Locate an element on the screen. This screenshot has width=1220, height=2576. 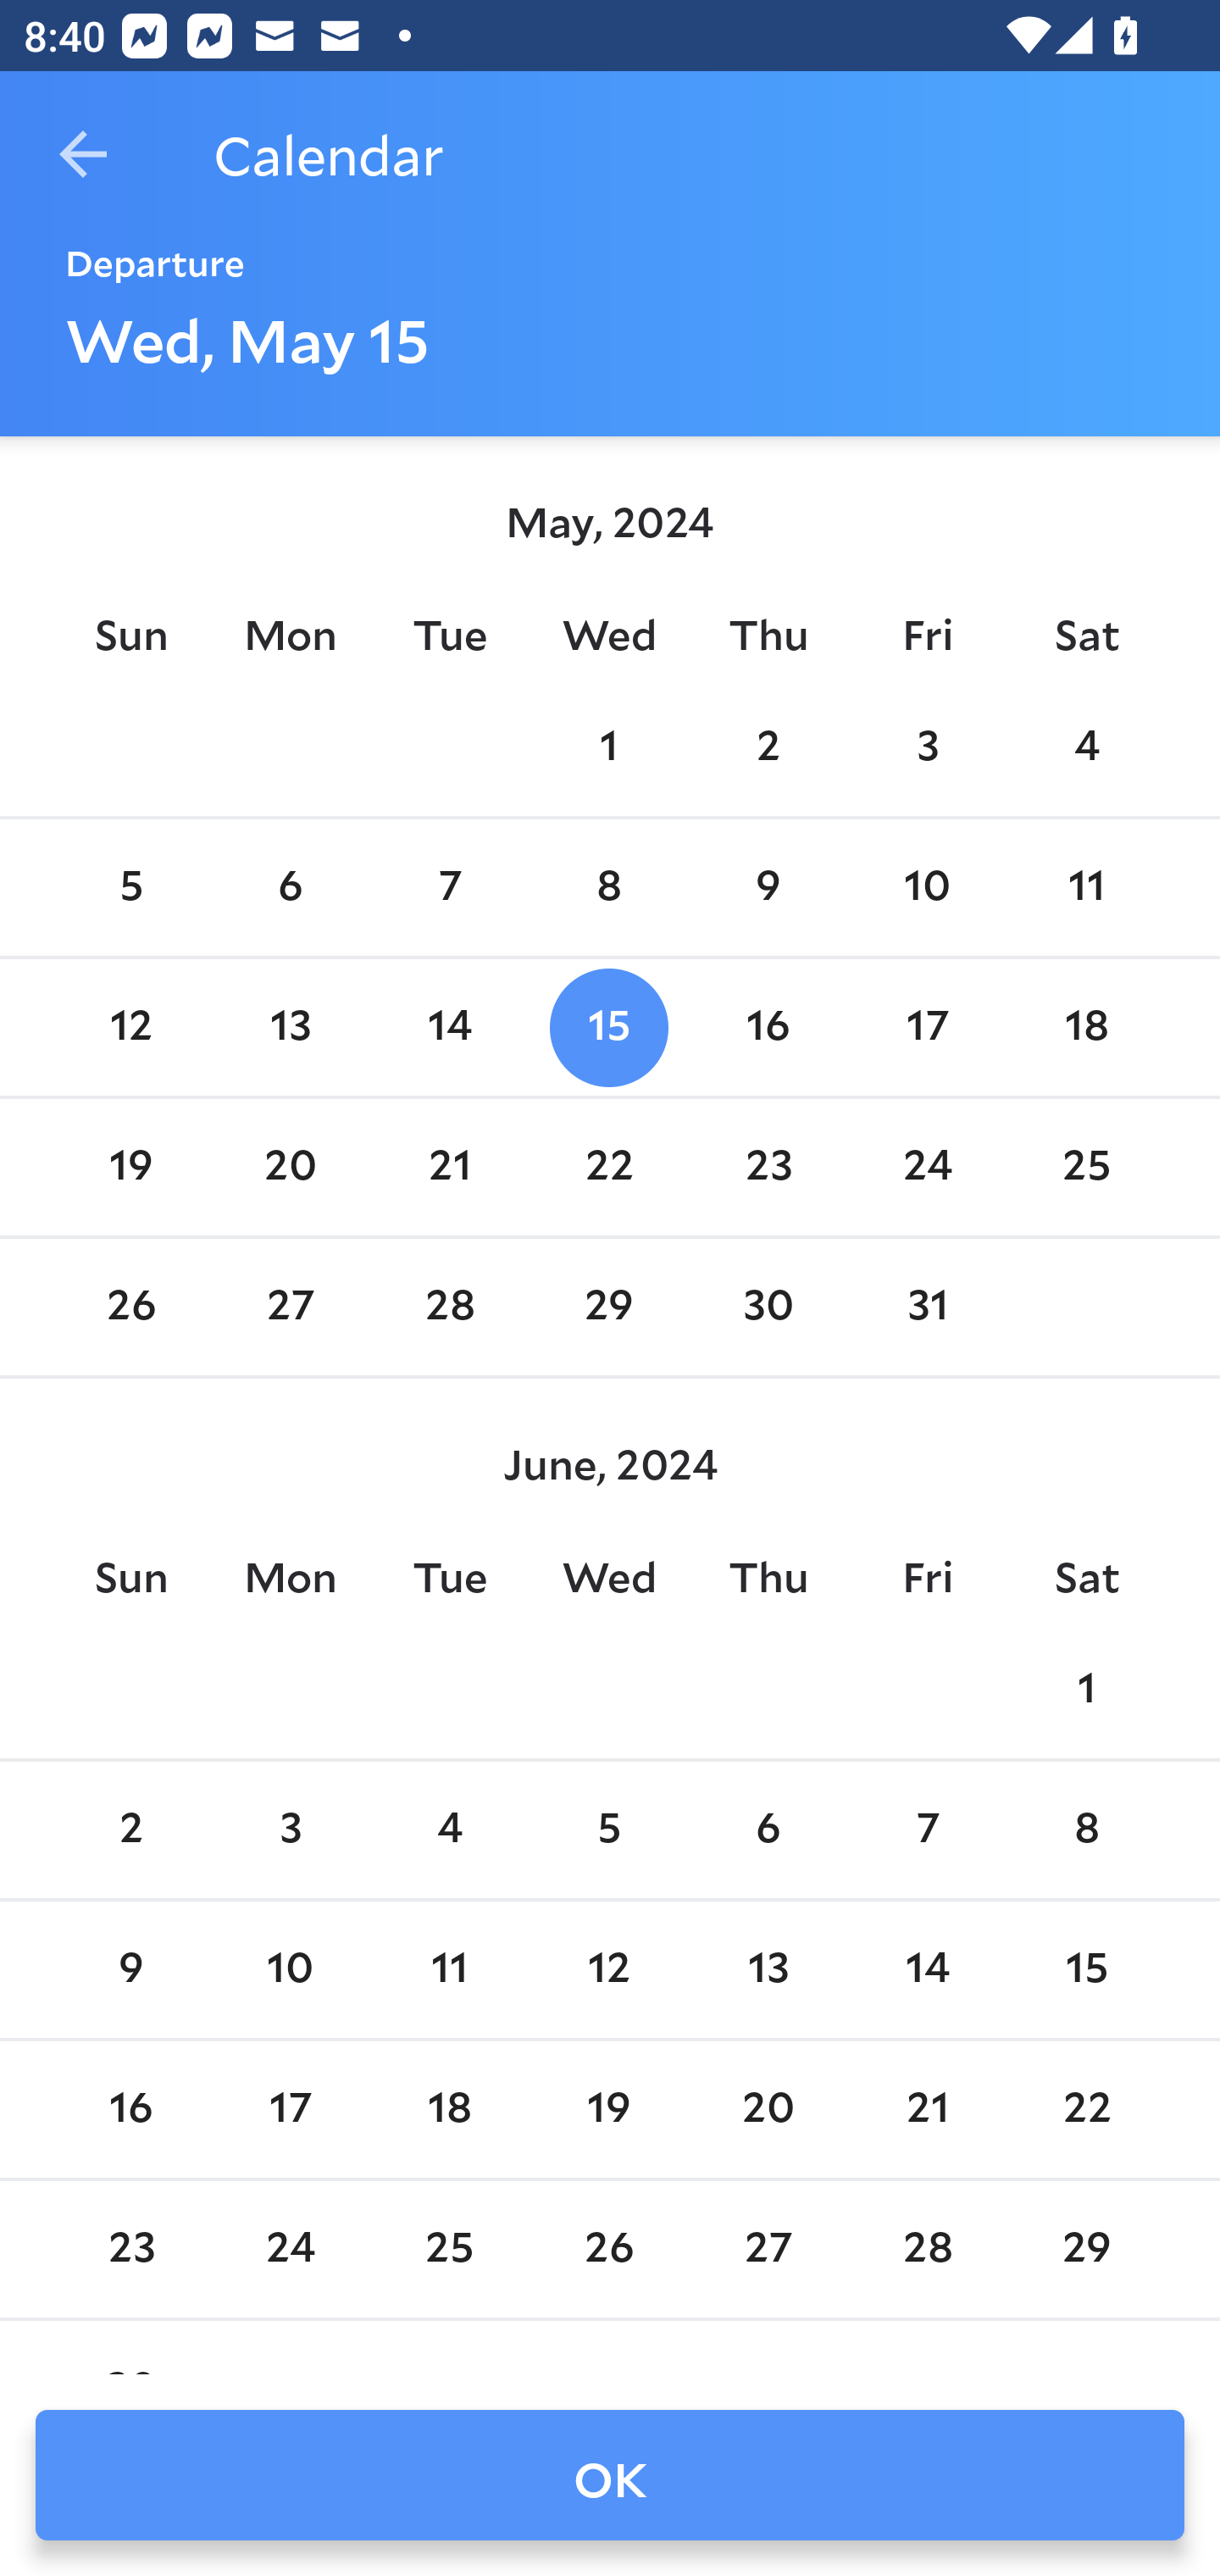
9 is located at coordinates (130, 1970).